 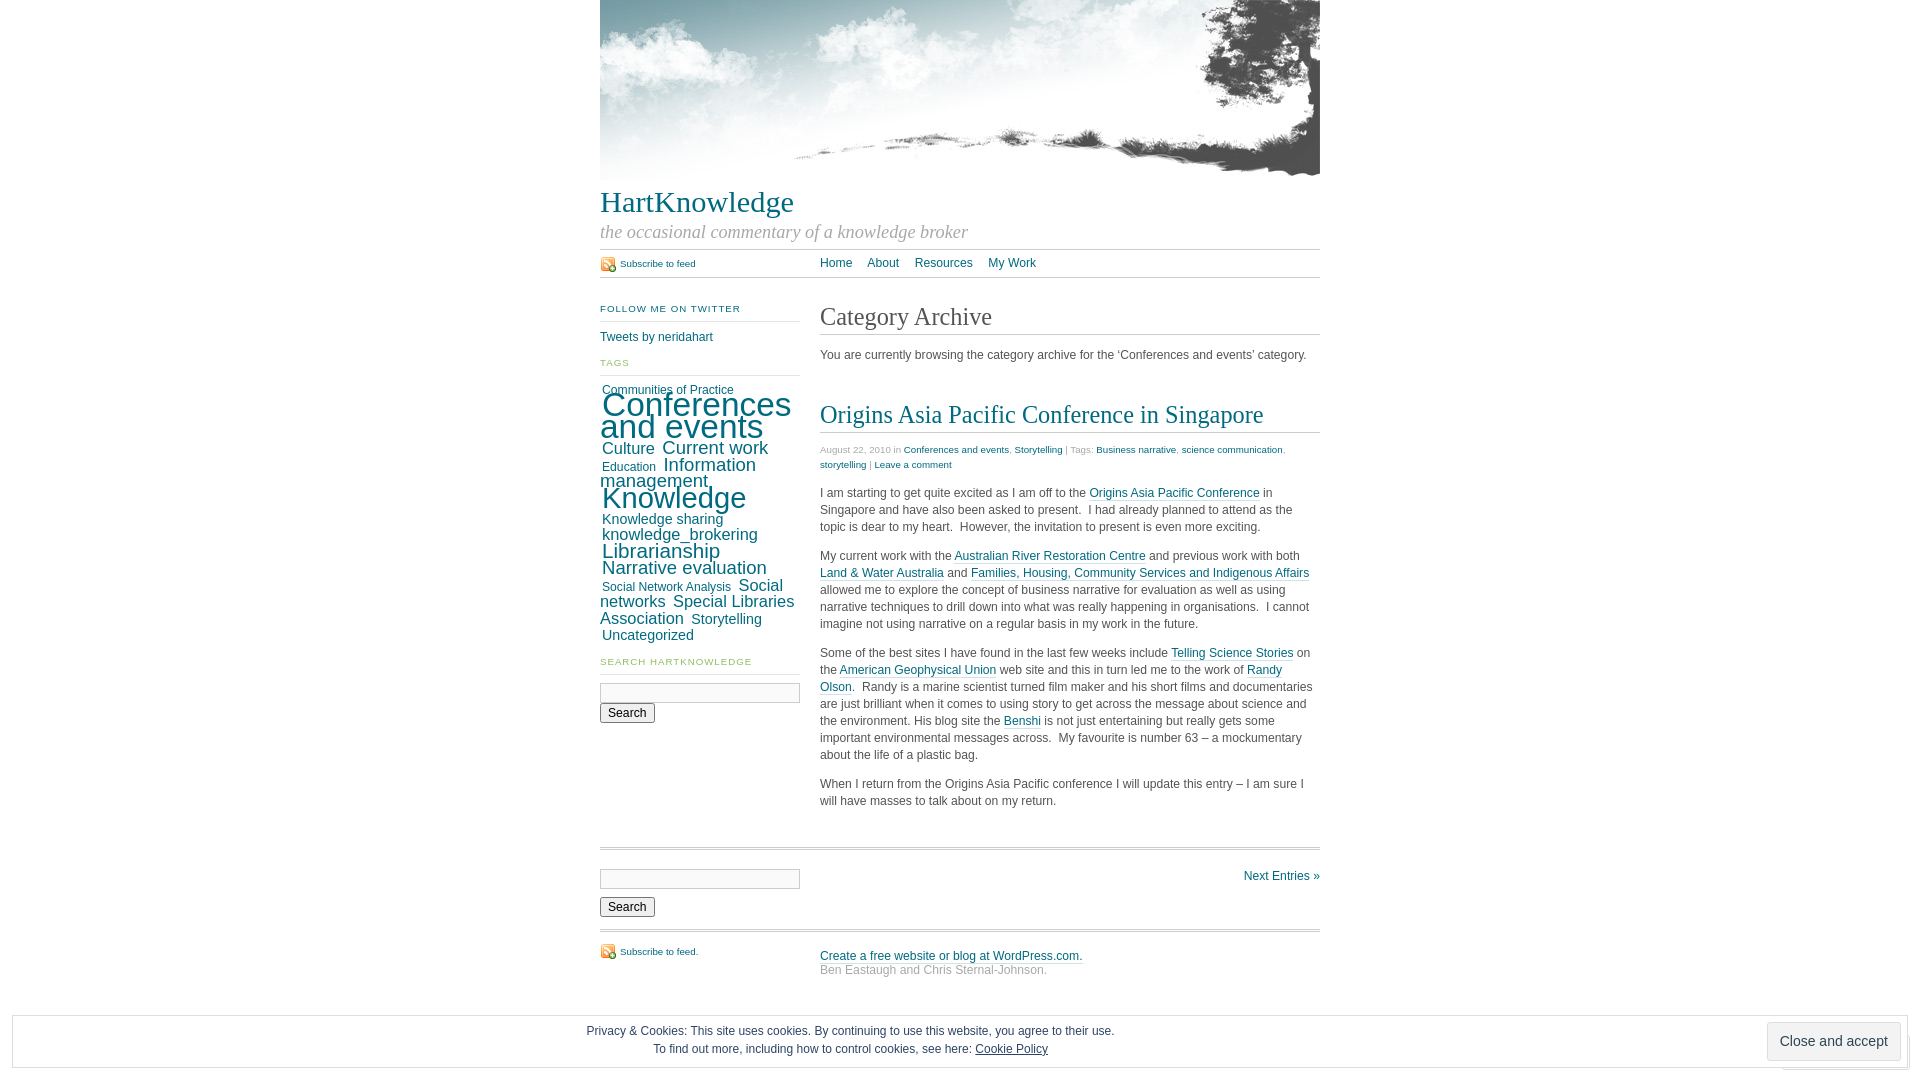 What do you see at coordinates (960, 176) in the screenshot?
I see `Return to front page` at bounding box center [960, 176].